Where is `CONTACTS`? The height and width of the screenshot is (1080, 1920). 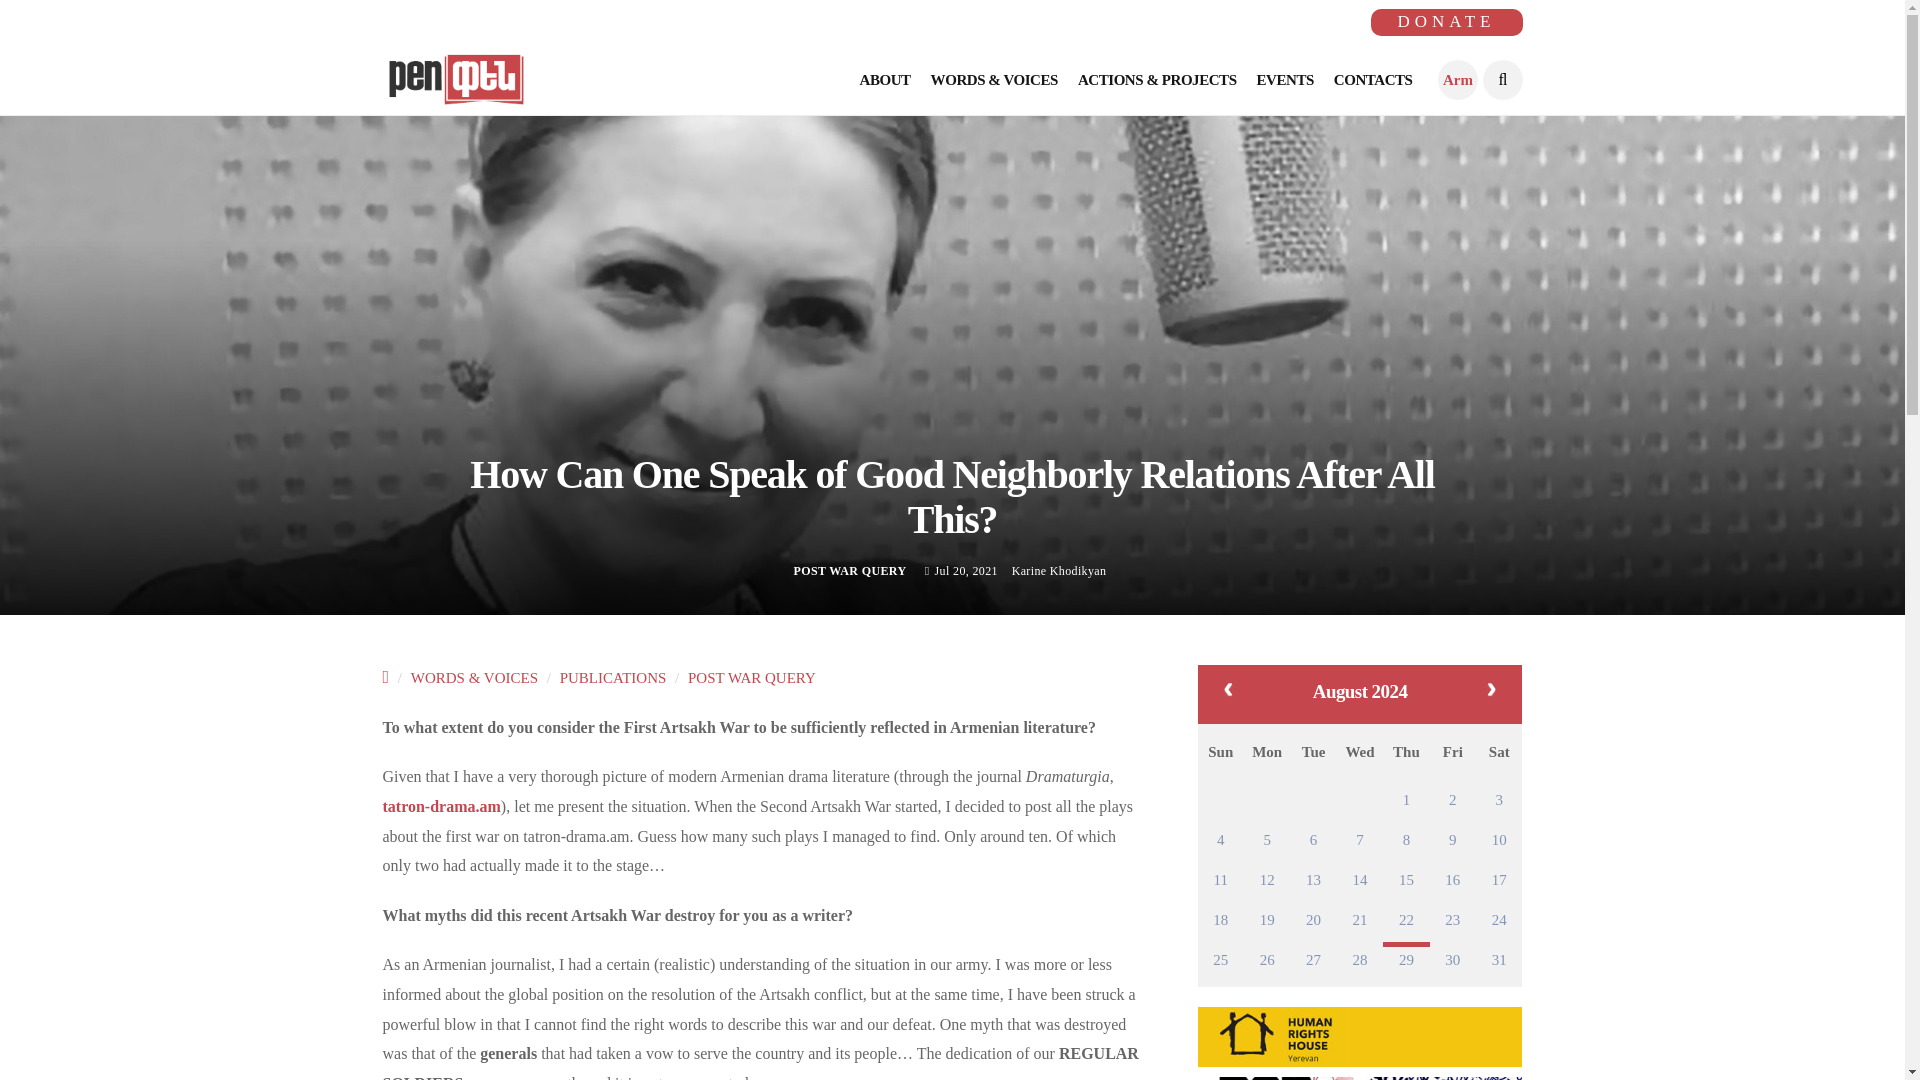 CONTACTS is located at coordinates (1374, 80).